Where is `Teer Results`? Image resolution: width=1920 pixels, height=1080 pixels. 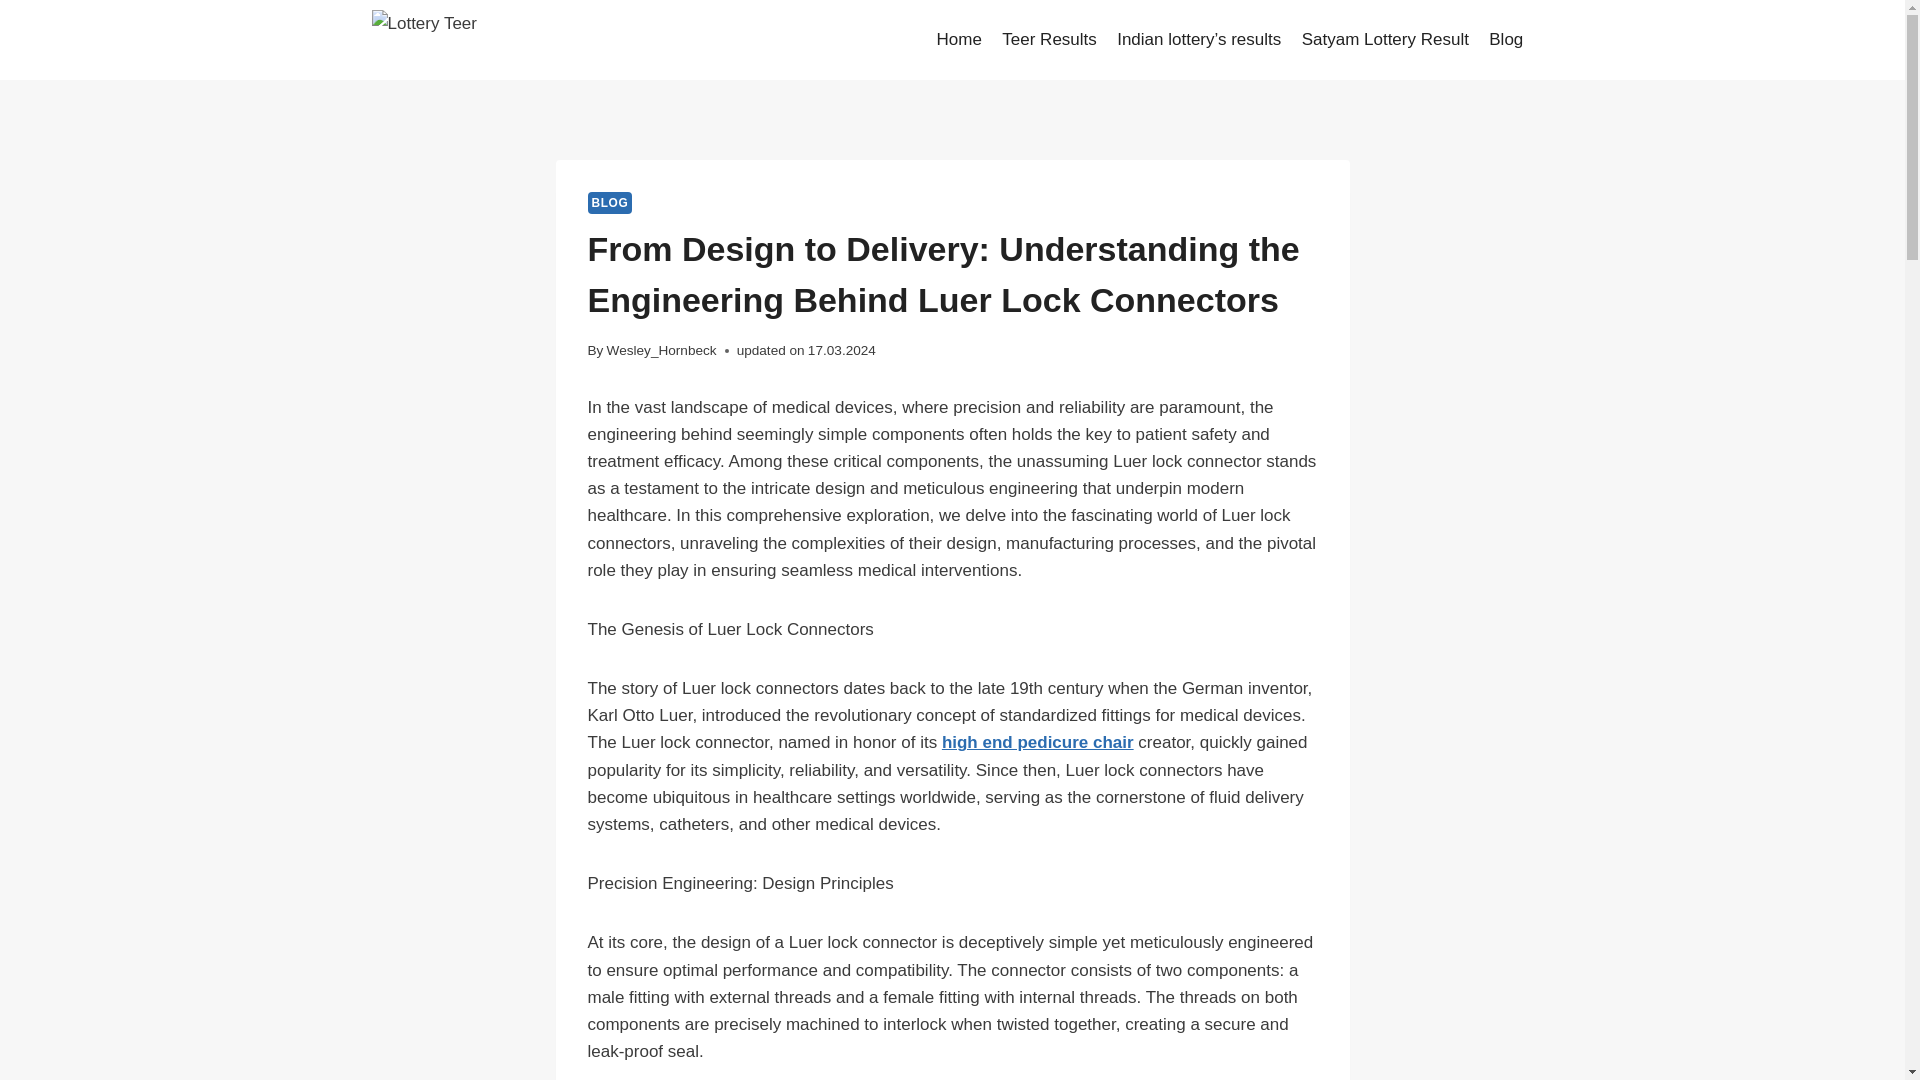 Teer Results is located at coordinates (1050, 40).